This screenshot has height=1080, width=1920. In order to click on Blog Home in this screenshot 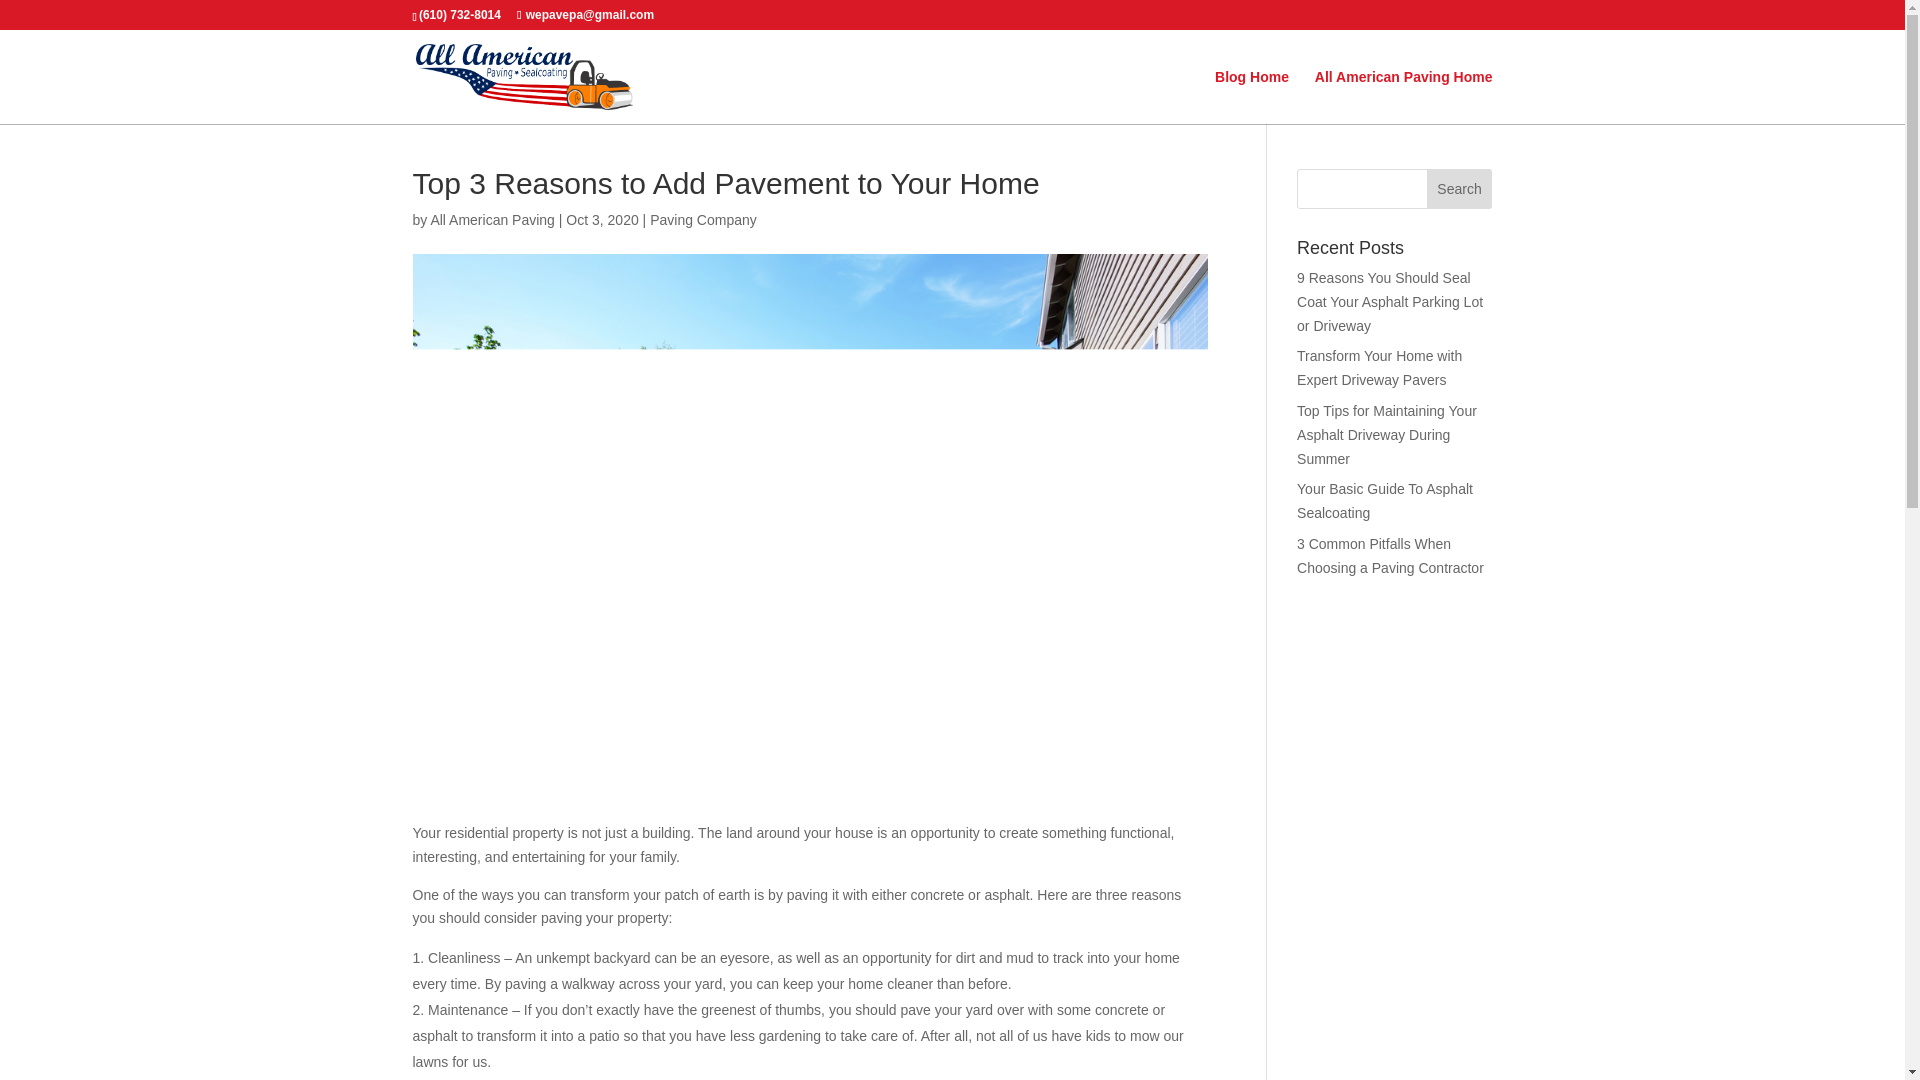, I will do `click(1252, 97)`.